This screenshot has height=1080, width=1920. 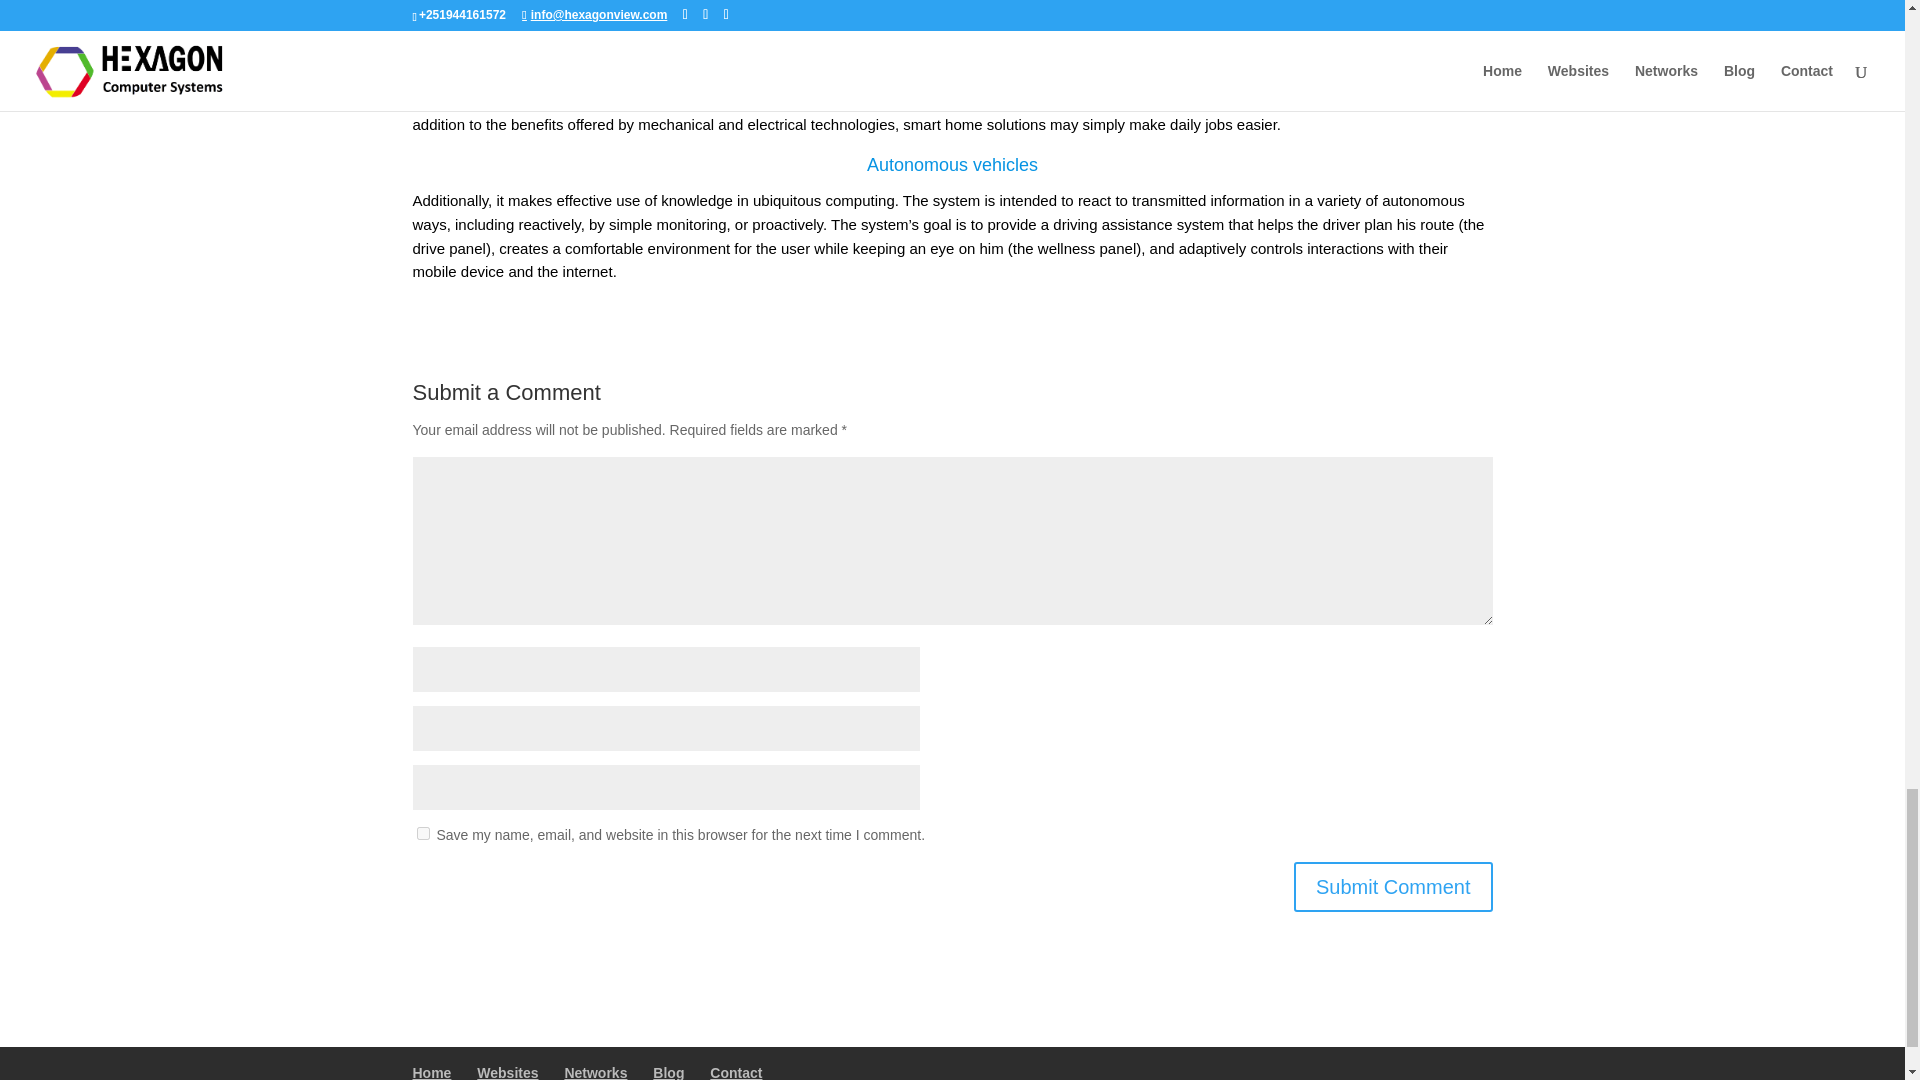 I want to click on Home, so click(x=432, y=1072).